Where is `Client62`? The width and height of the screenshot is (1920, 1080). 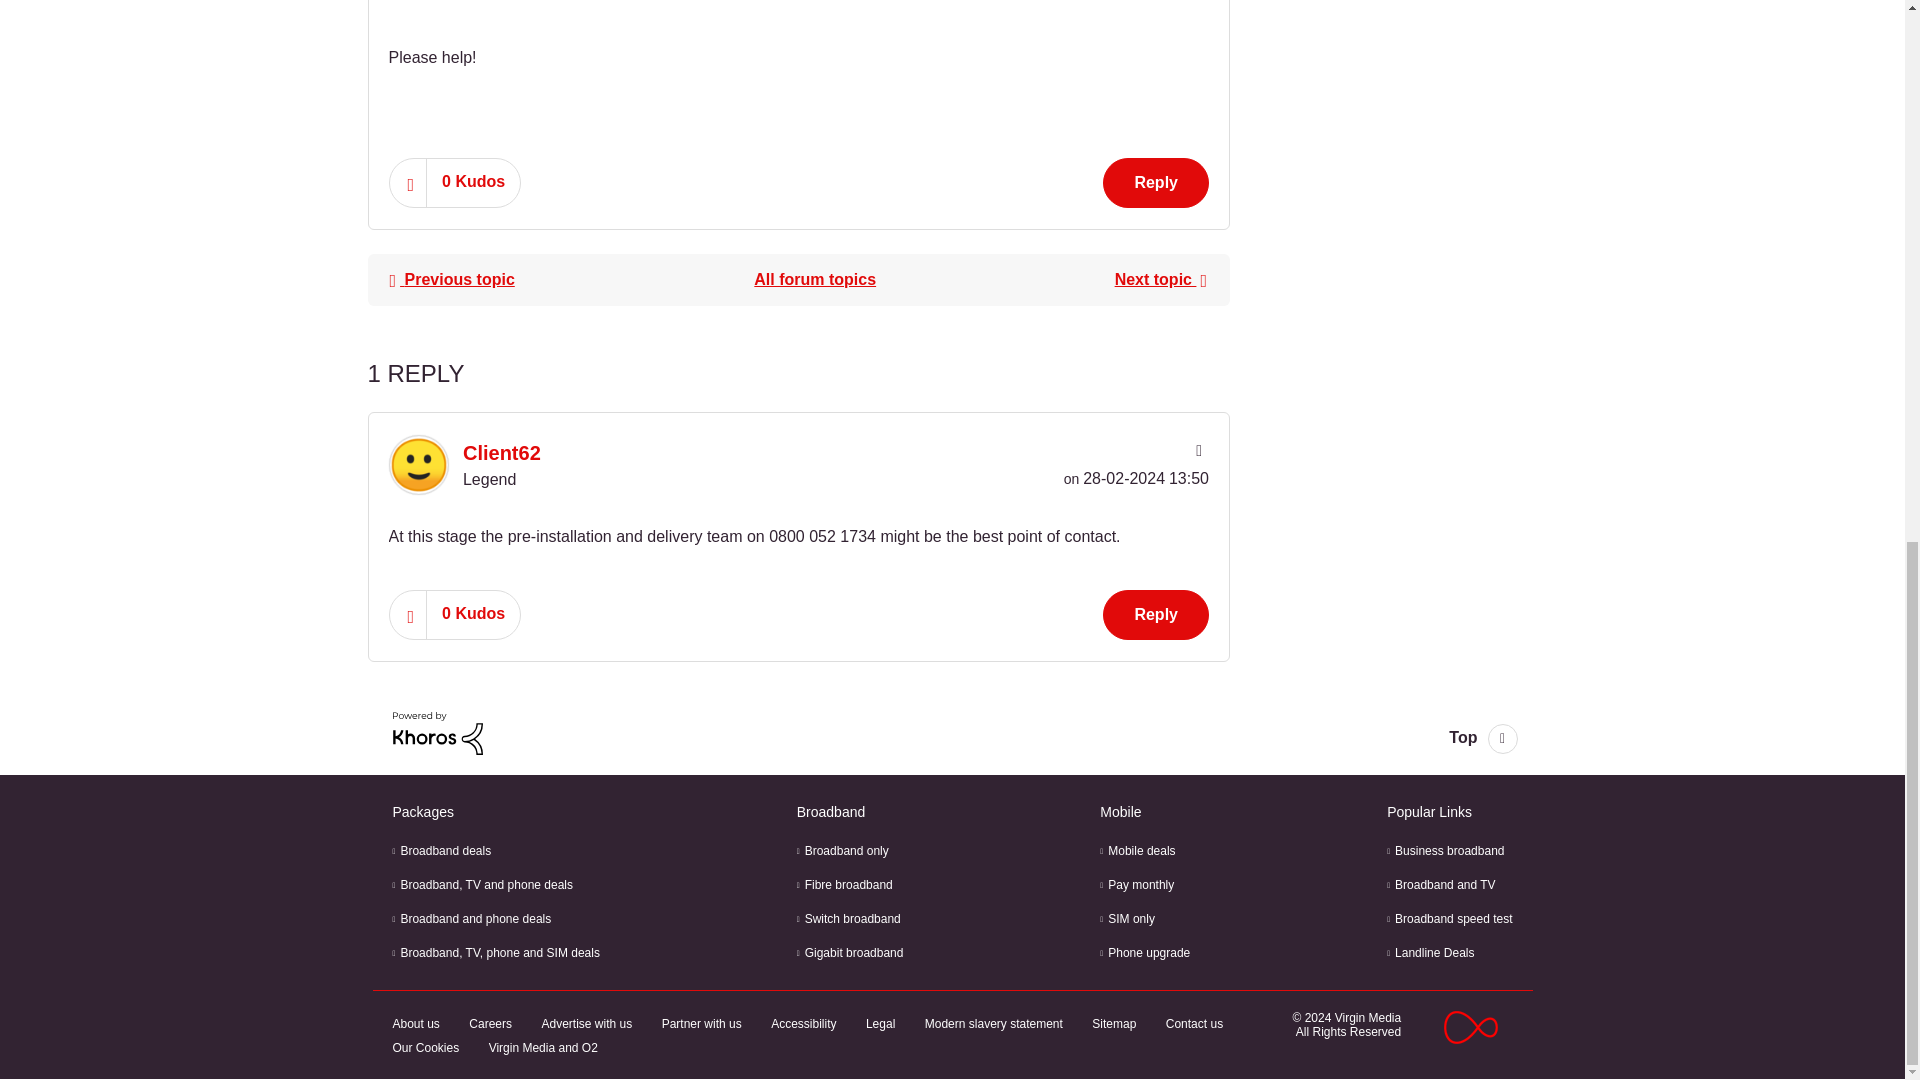
Client62 is located at coordinates (417, 464).